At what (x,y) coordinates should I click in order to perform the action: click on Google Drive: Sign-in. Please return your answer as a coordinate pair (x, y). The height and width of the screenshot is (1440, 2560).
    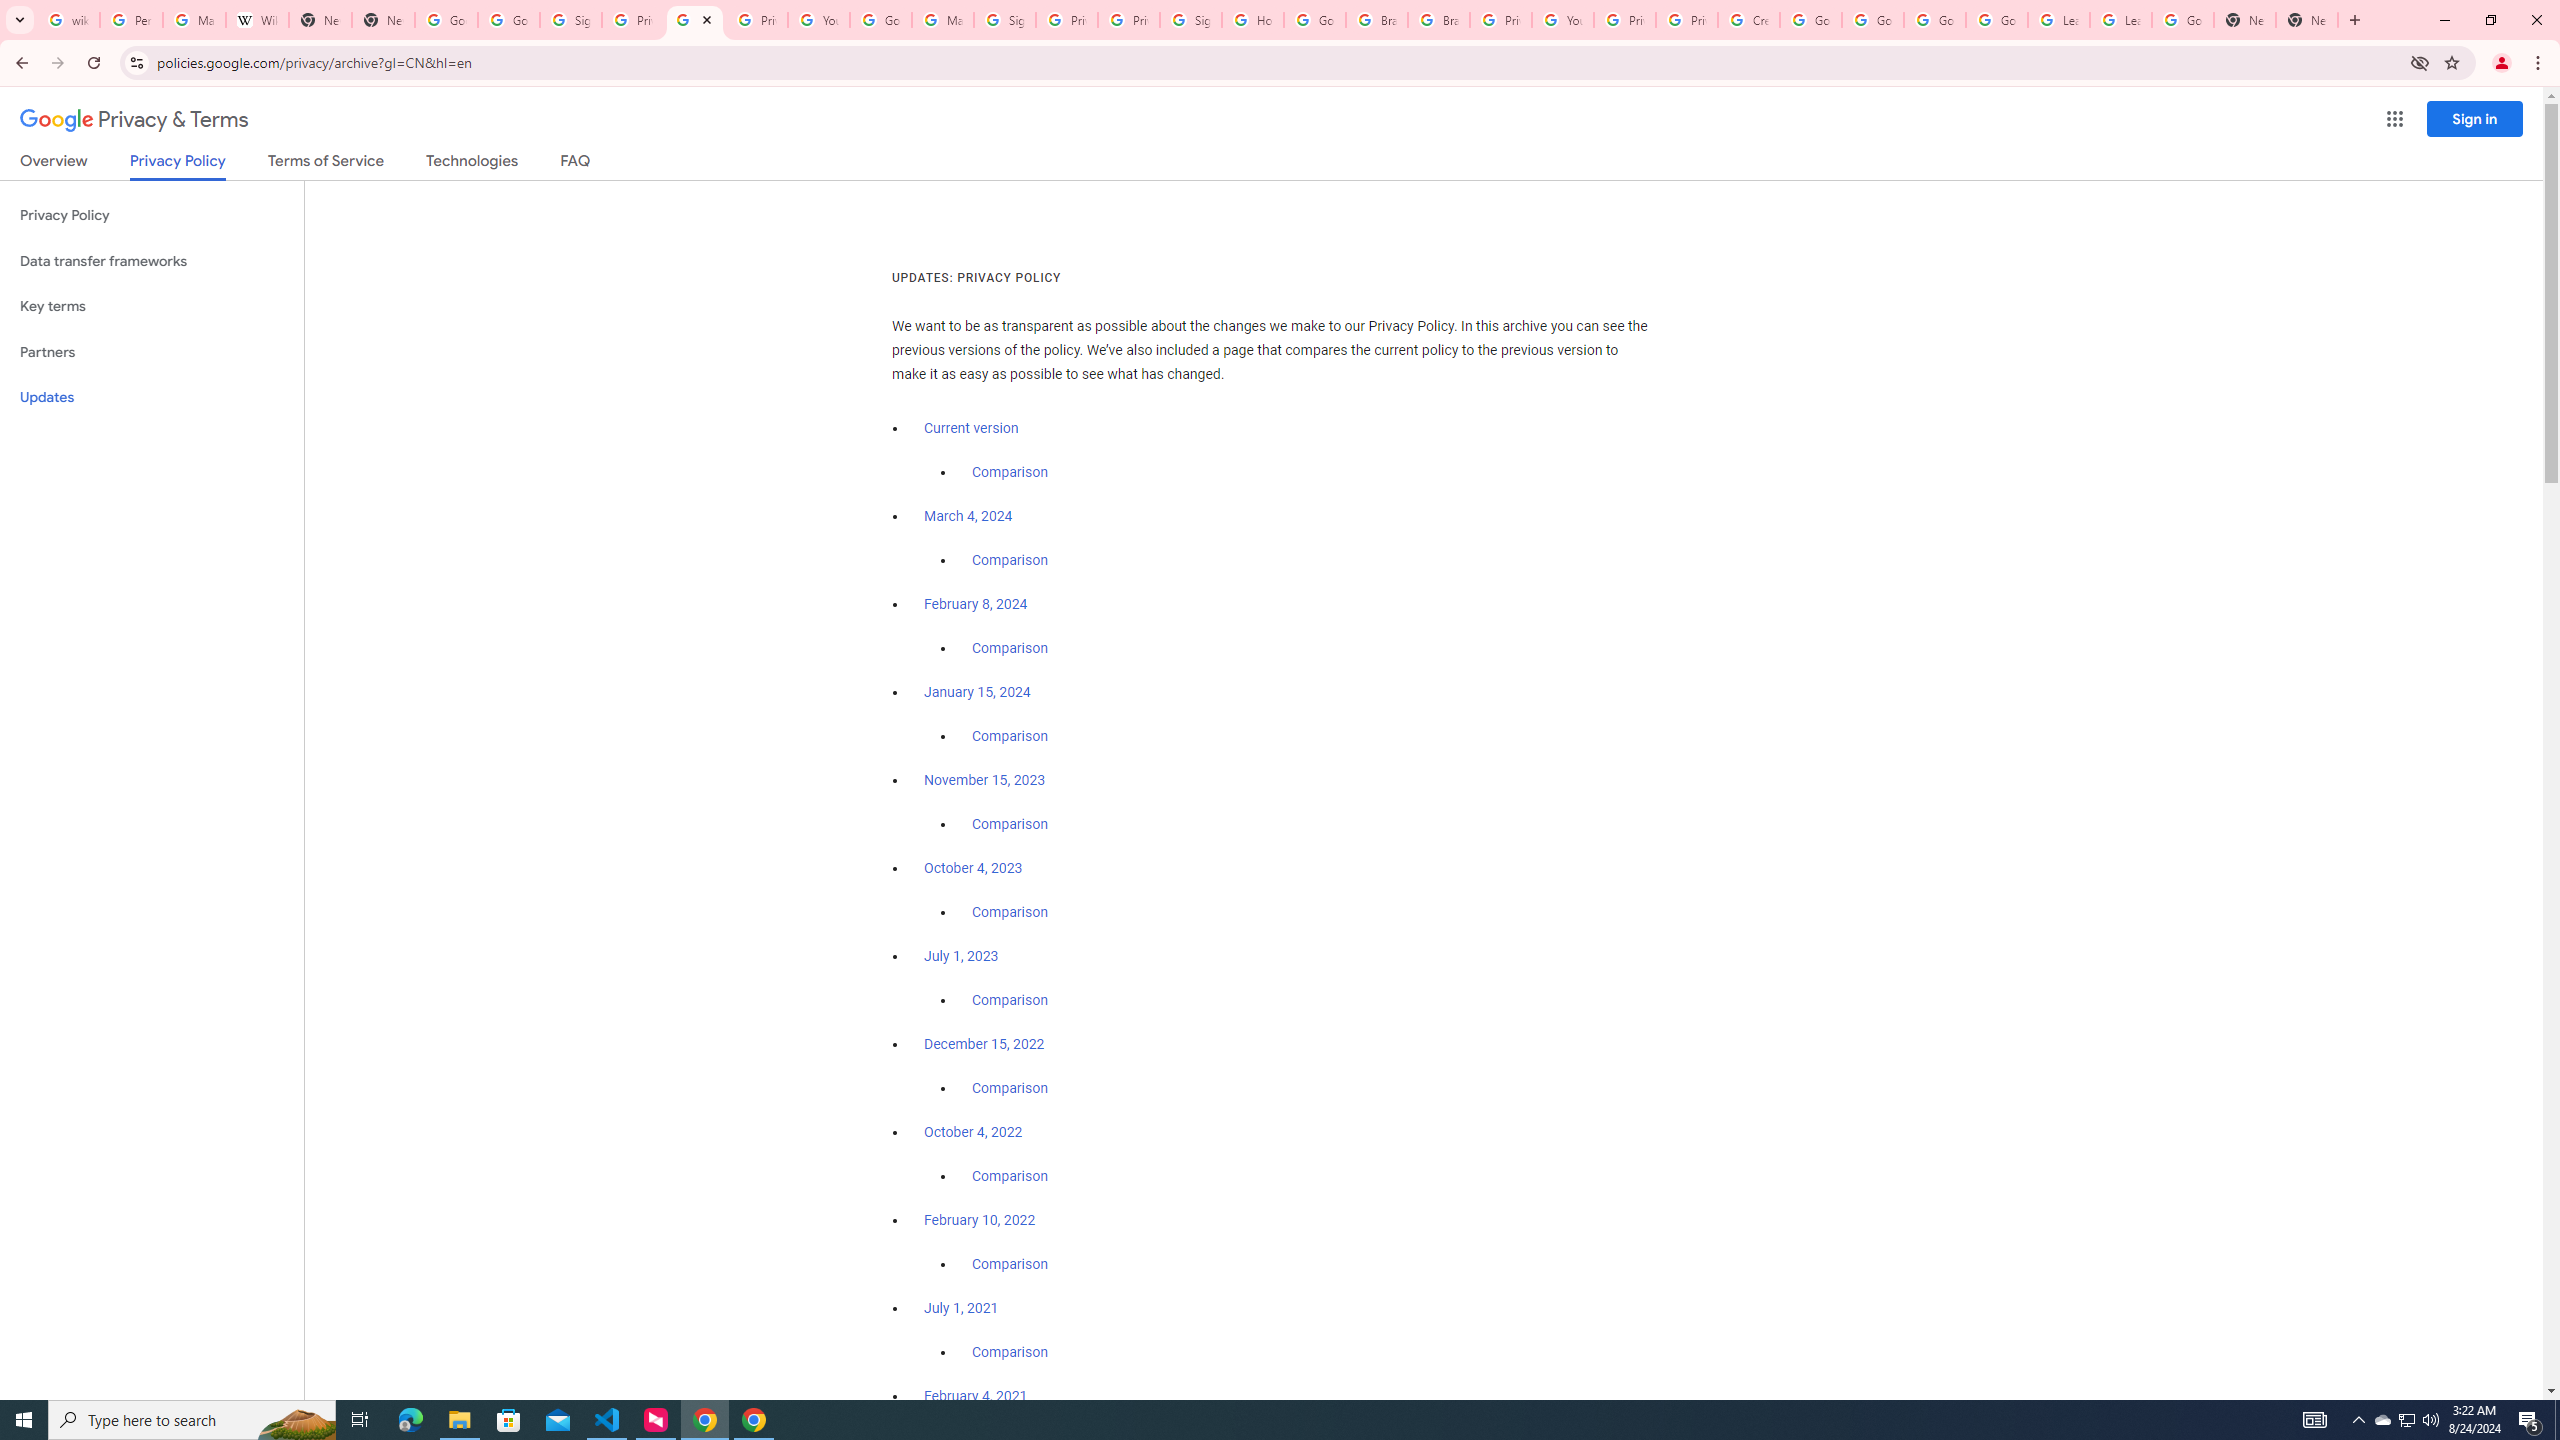
    Looking at the image, I should click on (508, 20).